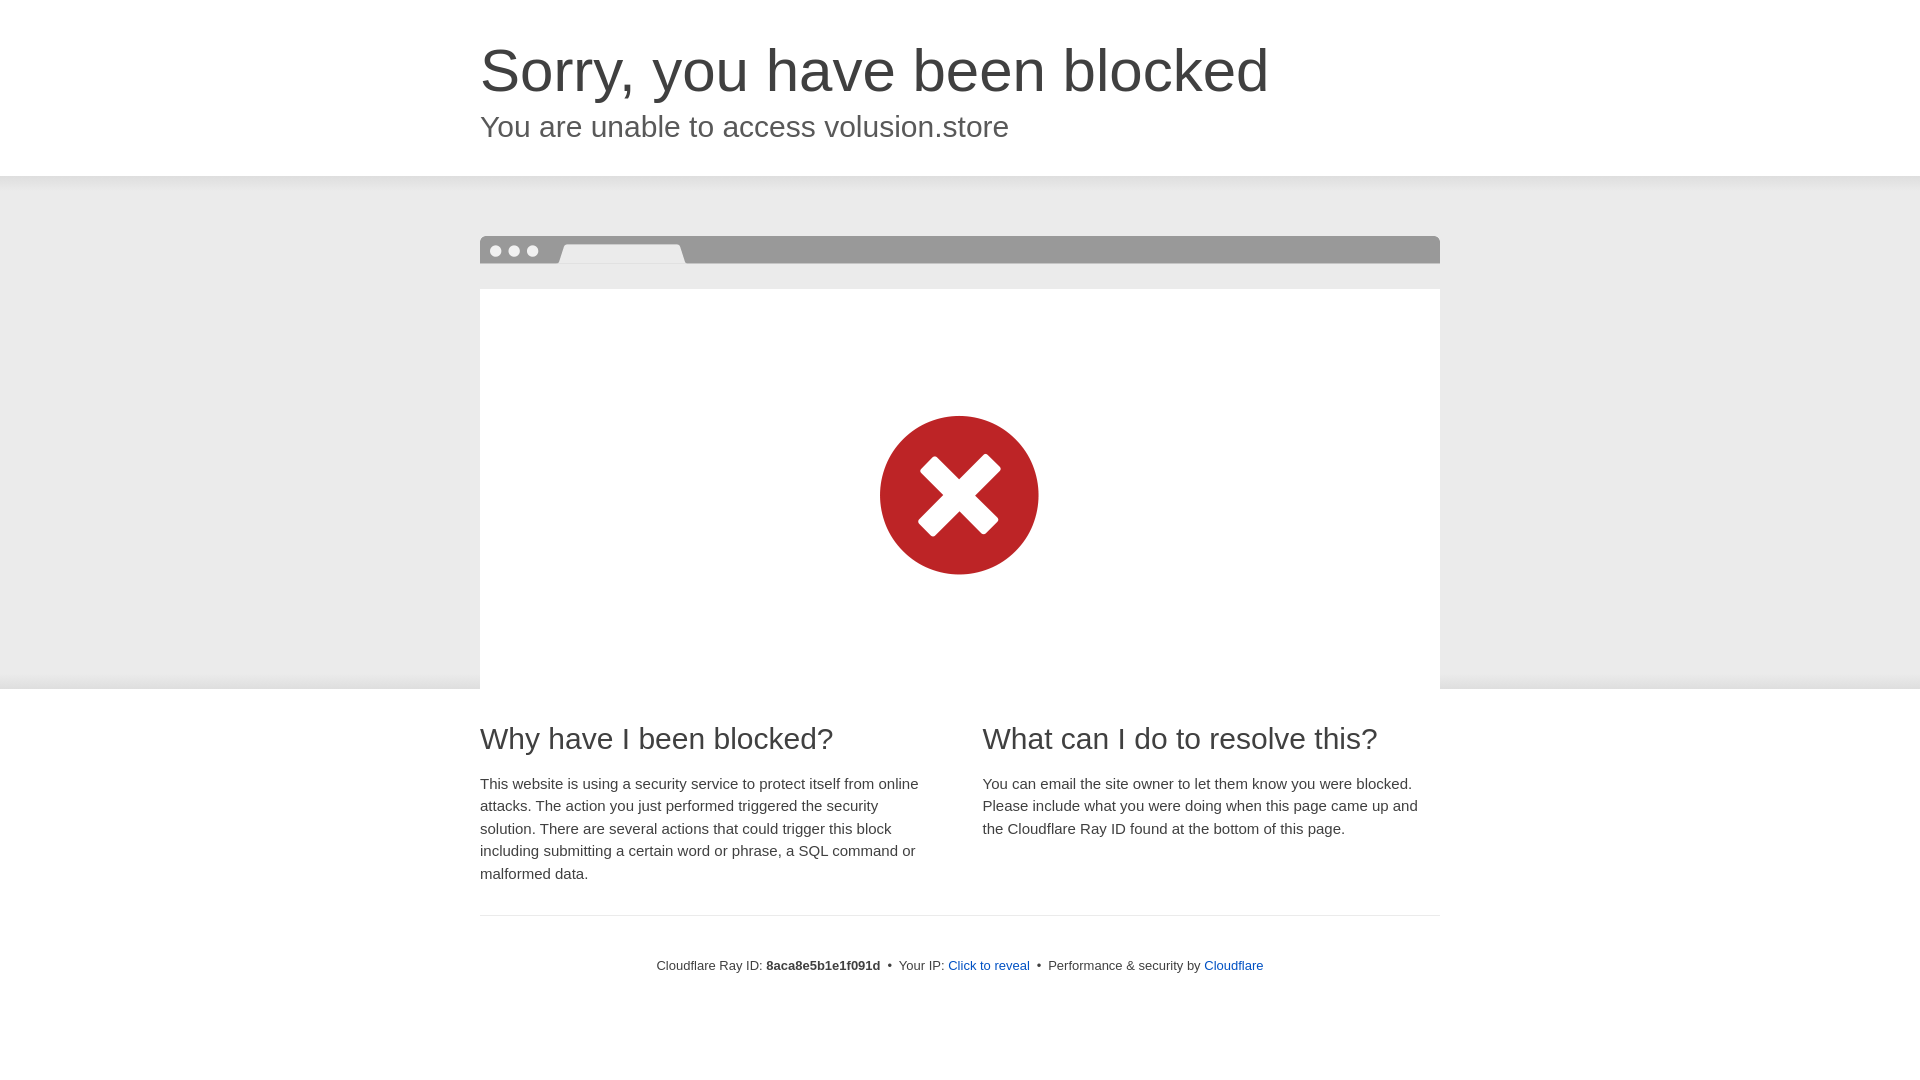 The width and height of the screenshot is (1920, 1080). Describe the element at coordinates (1233, 965) in the screenshot. I see `Cloudflare` at that location.